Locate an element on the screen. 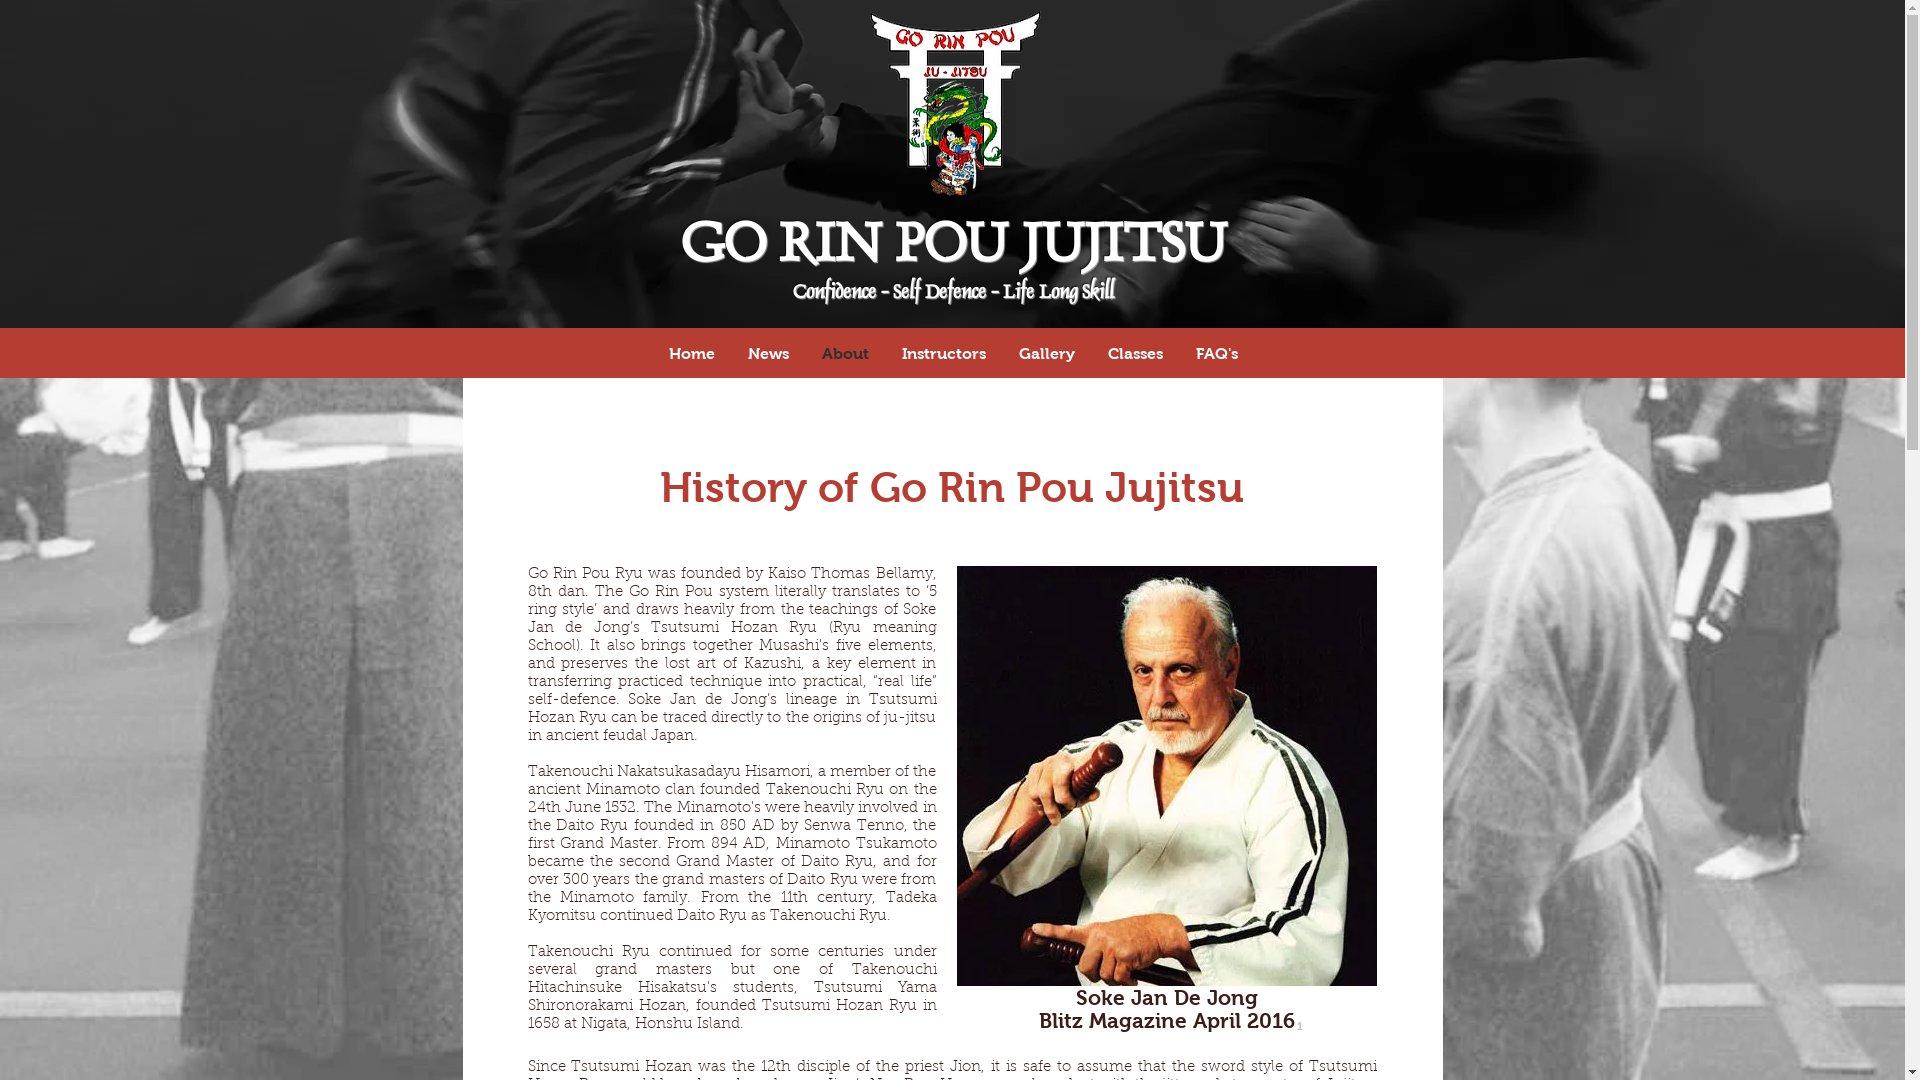 This screenshot has height=1080, width=1920. About is located at coordinates (846, 354).